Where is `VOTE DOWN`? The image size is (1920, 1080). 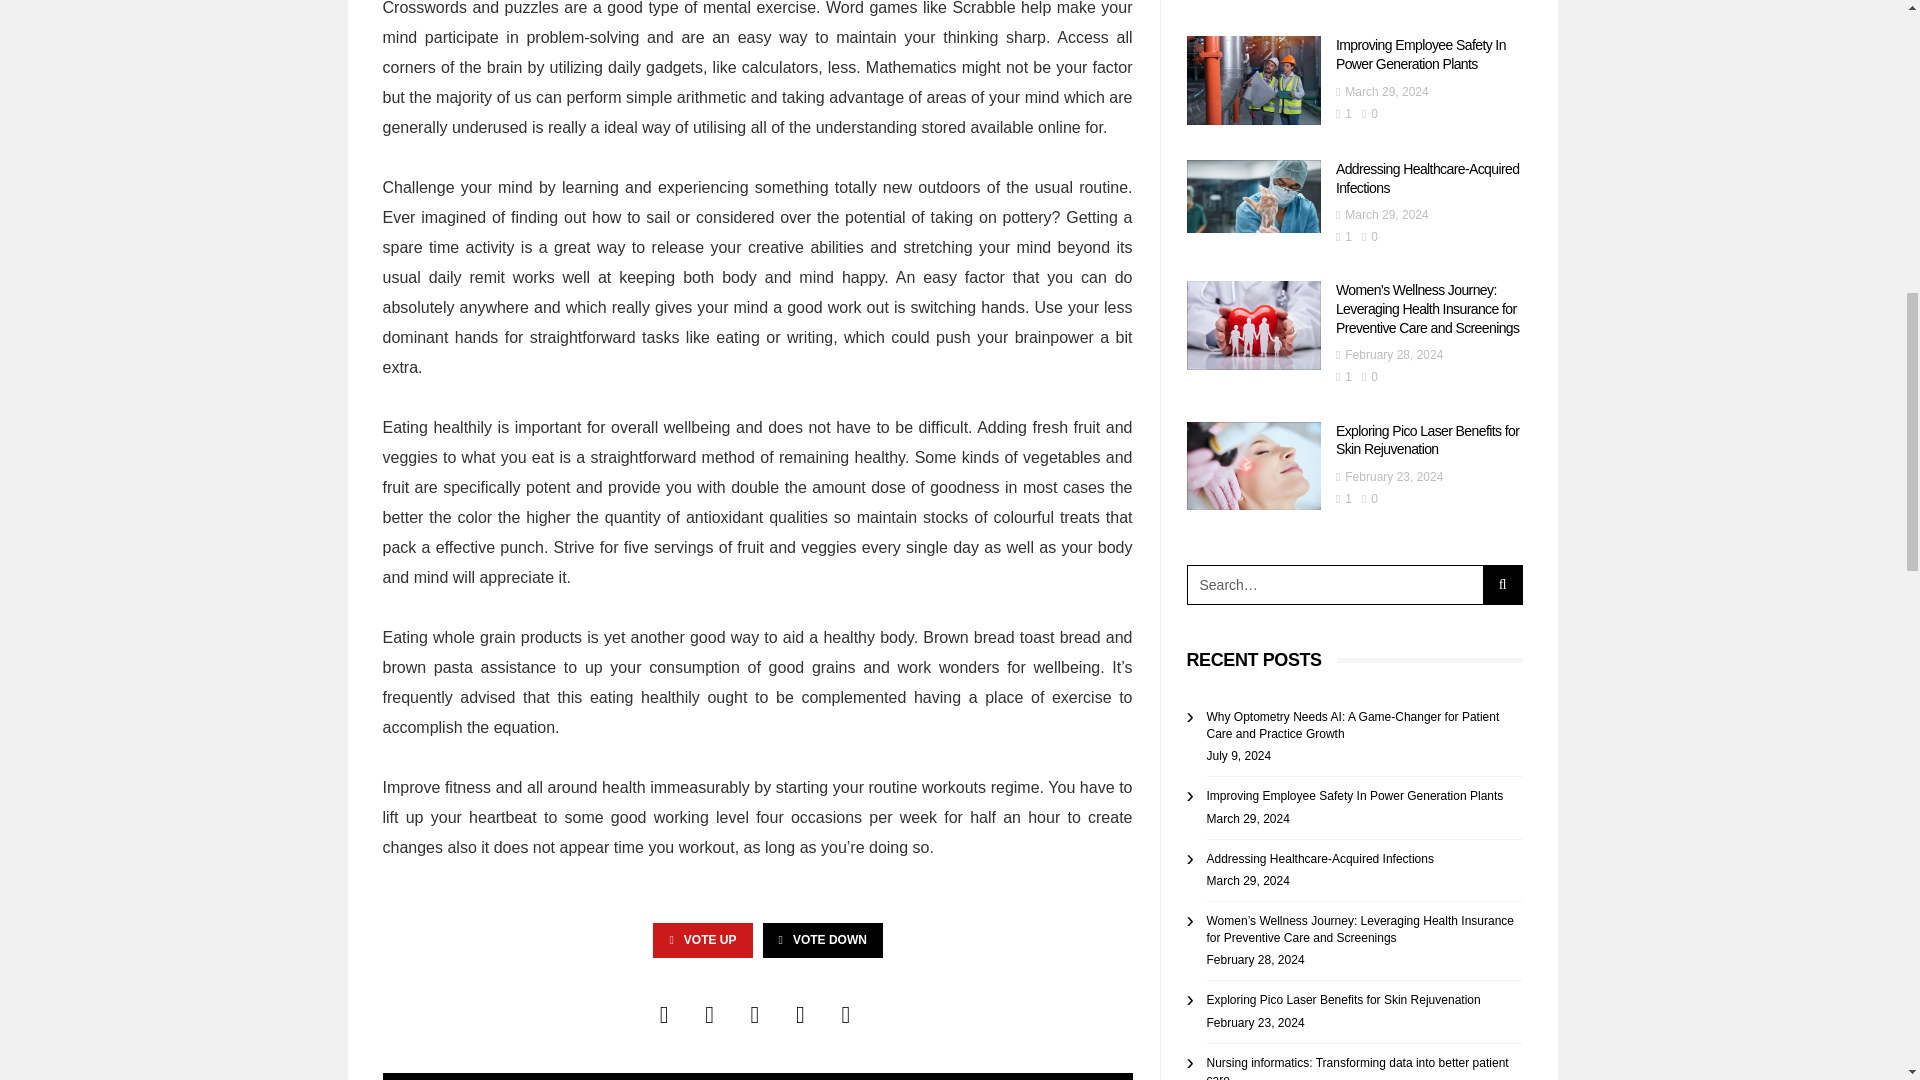 VOTE DOWN is located at coordinates (822, 940).